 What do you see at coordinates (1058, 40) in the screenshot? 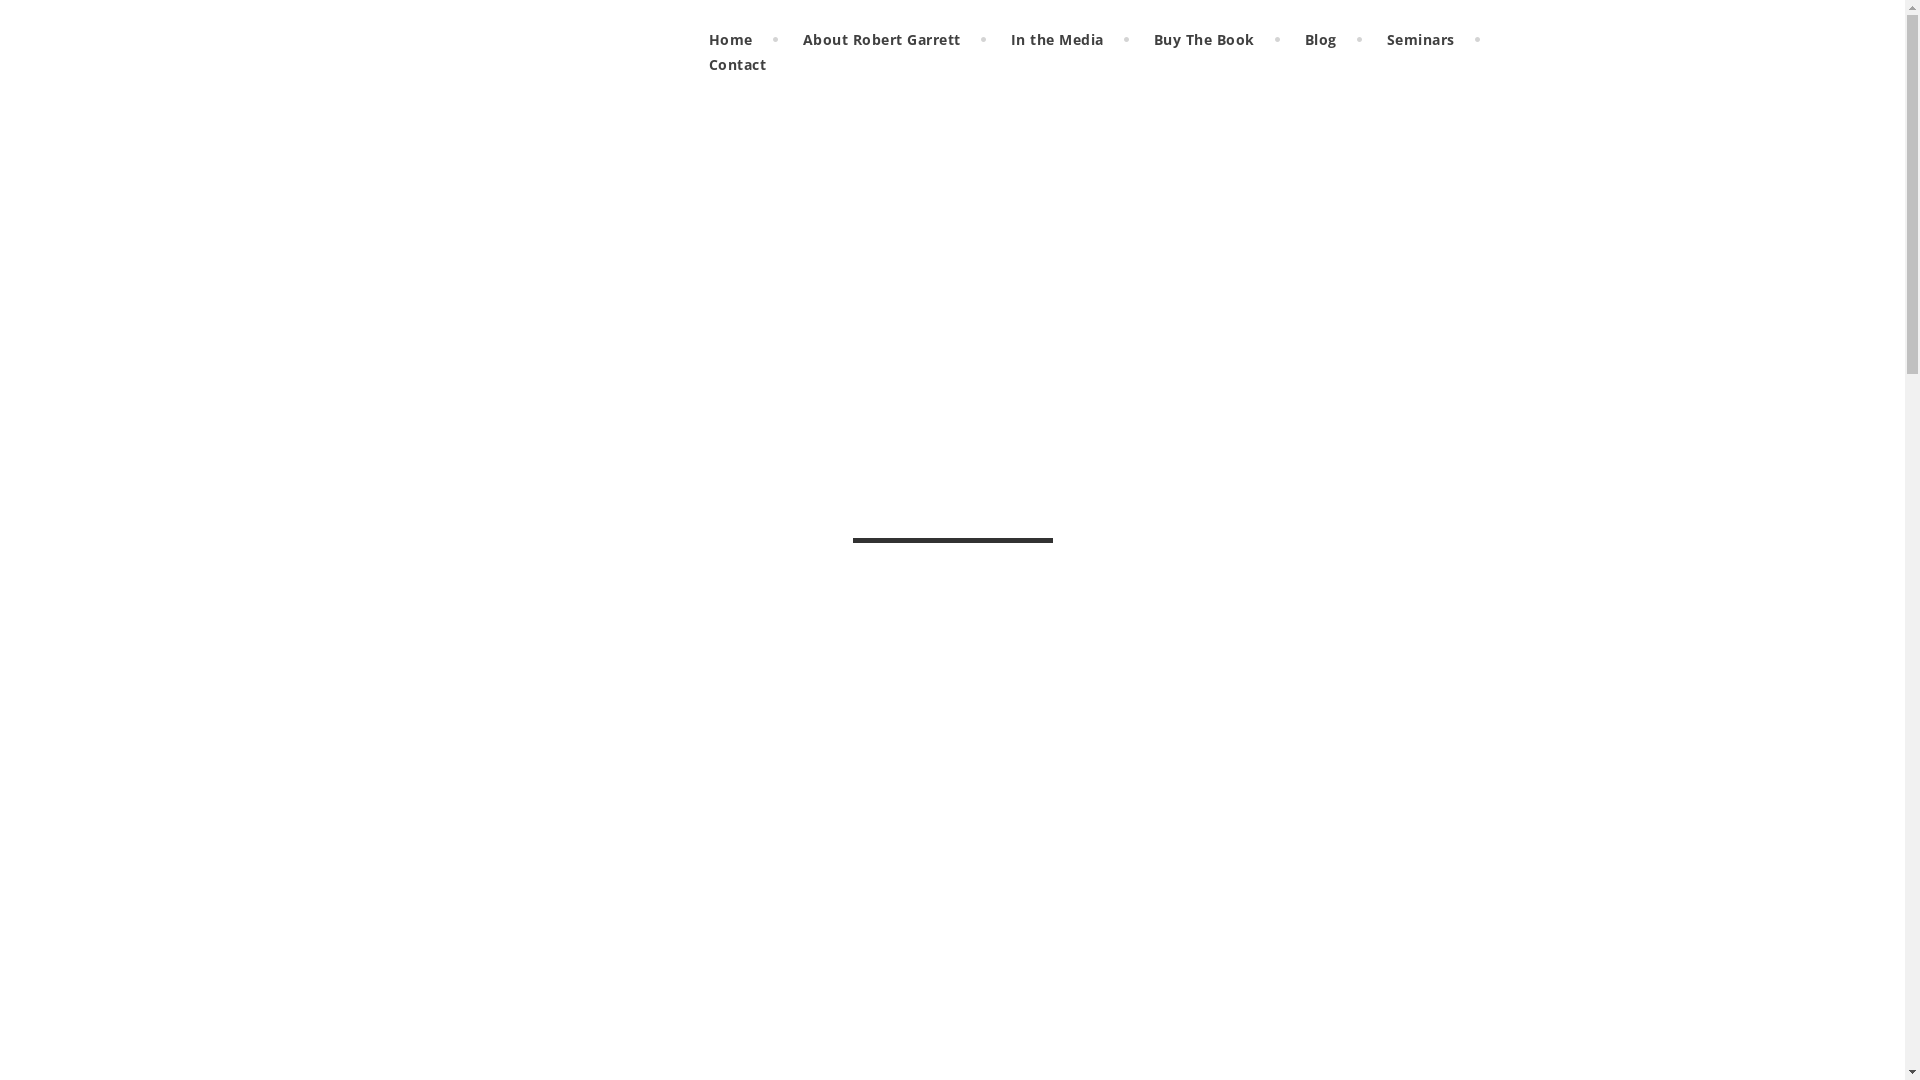
I see `In the Media` at bounding box center [1058, 40].